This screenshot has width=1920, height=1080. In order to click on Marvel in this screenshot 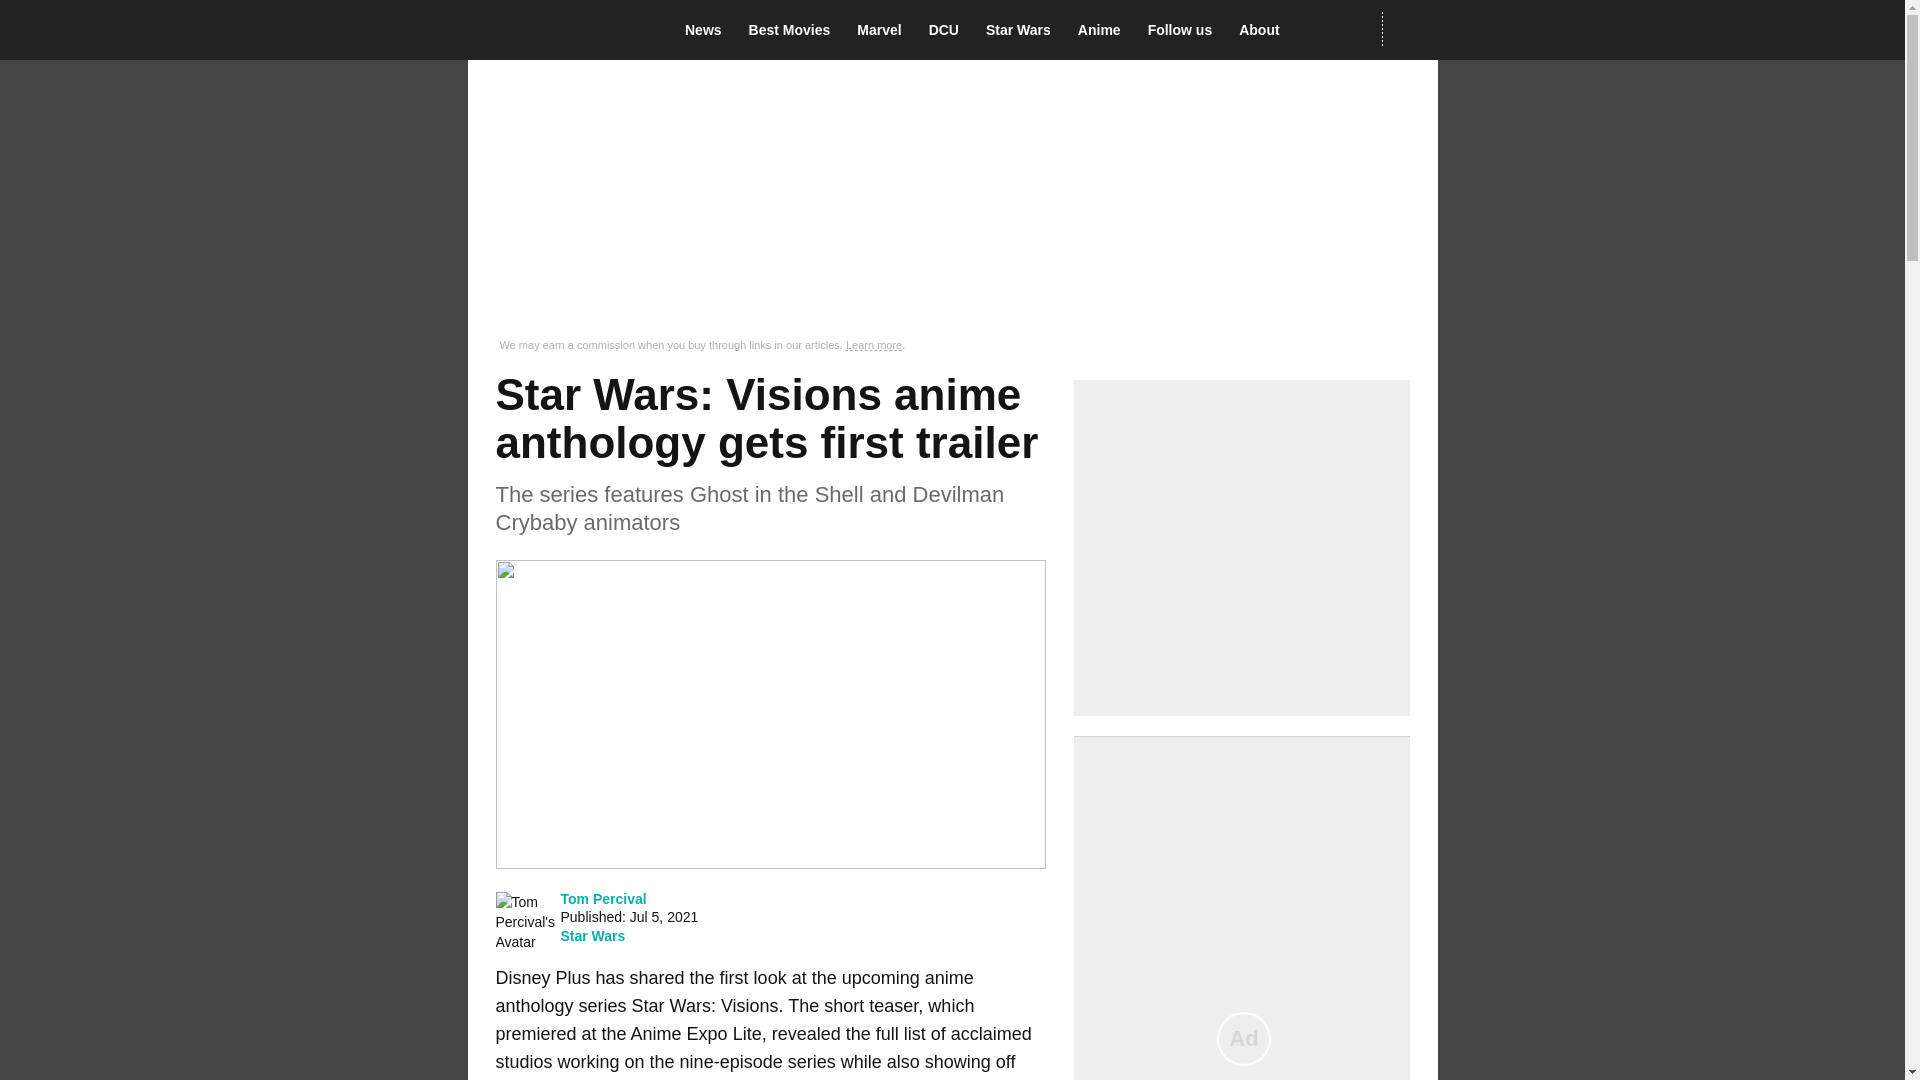, I will do `click(884, 30)`.